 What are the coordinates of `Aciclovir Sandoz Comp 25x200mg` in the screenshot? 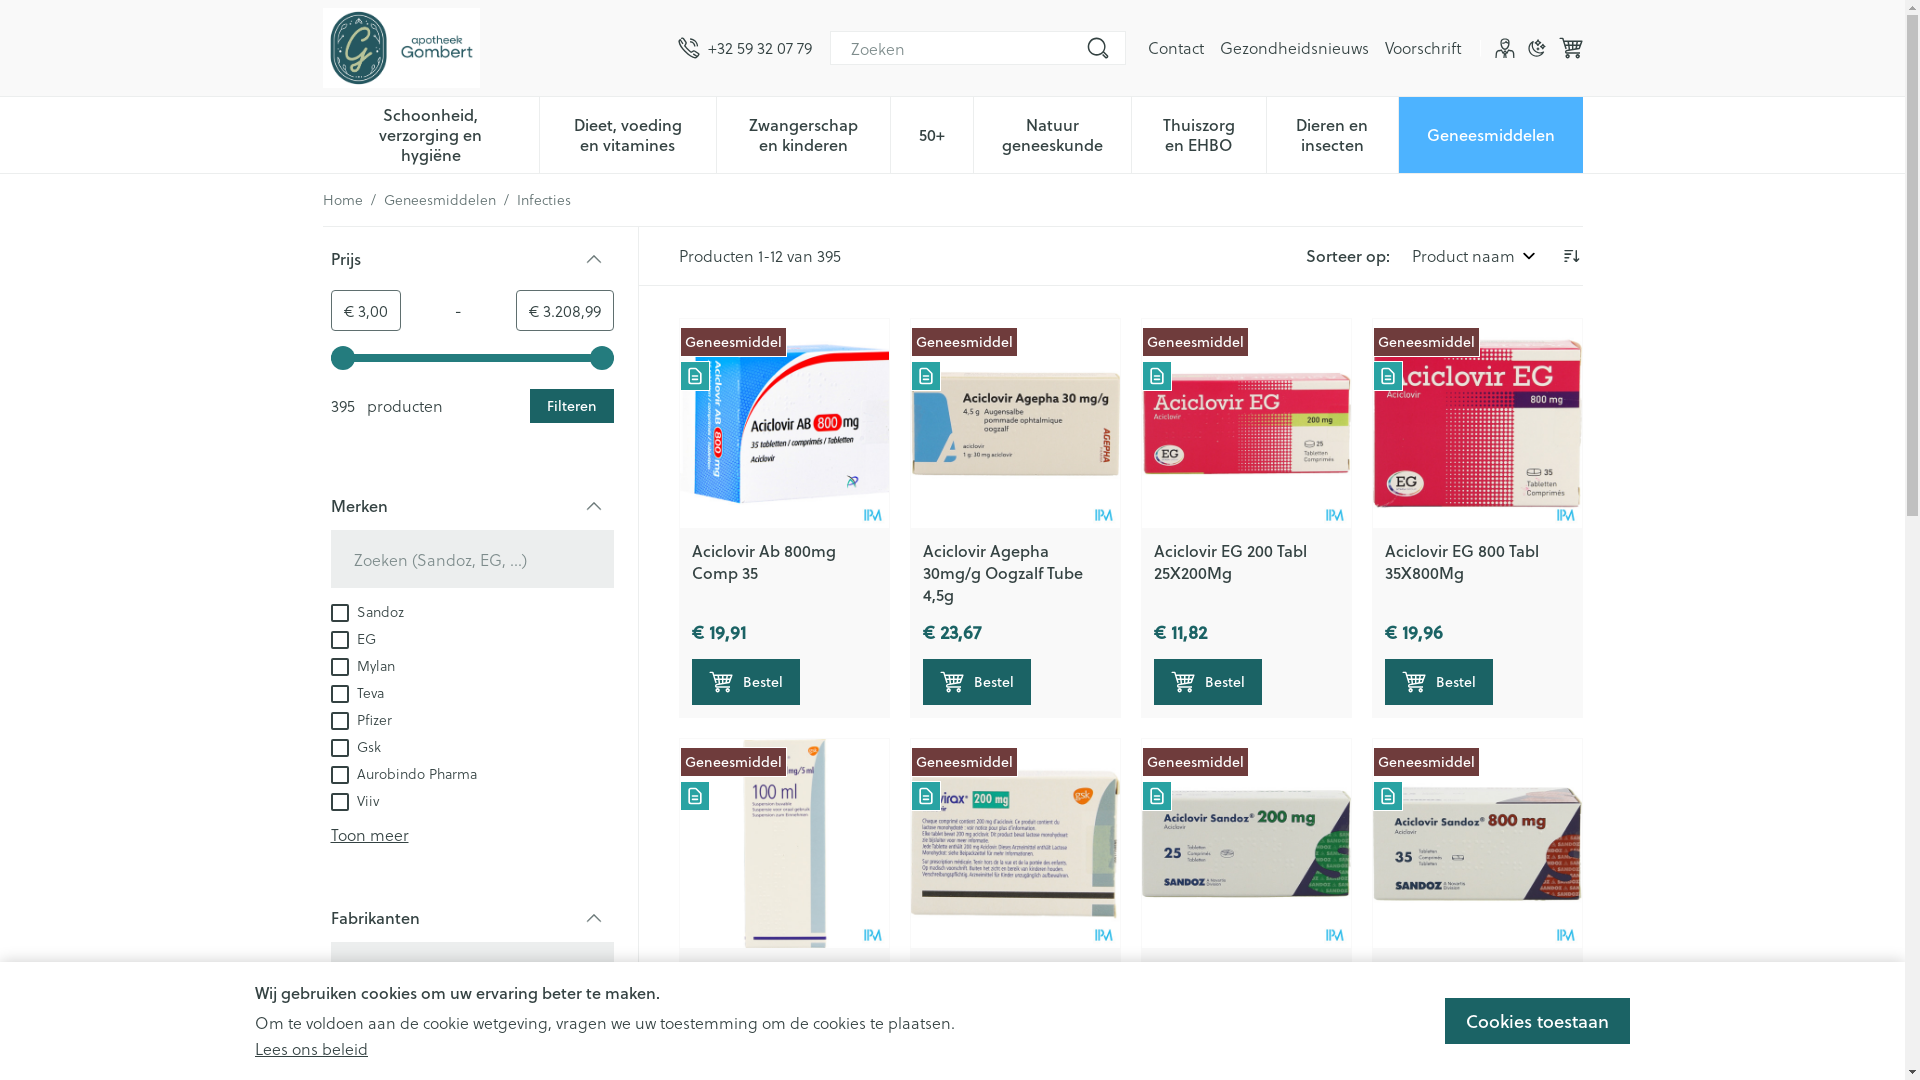 It's located at (1246, 844).